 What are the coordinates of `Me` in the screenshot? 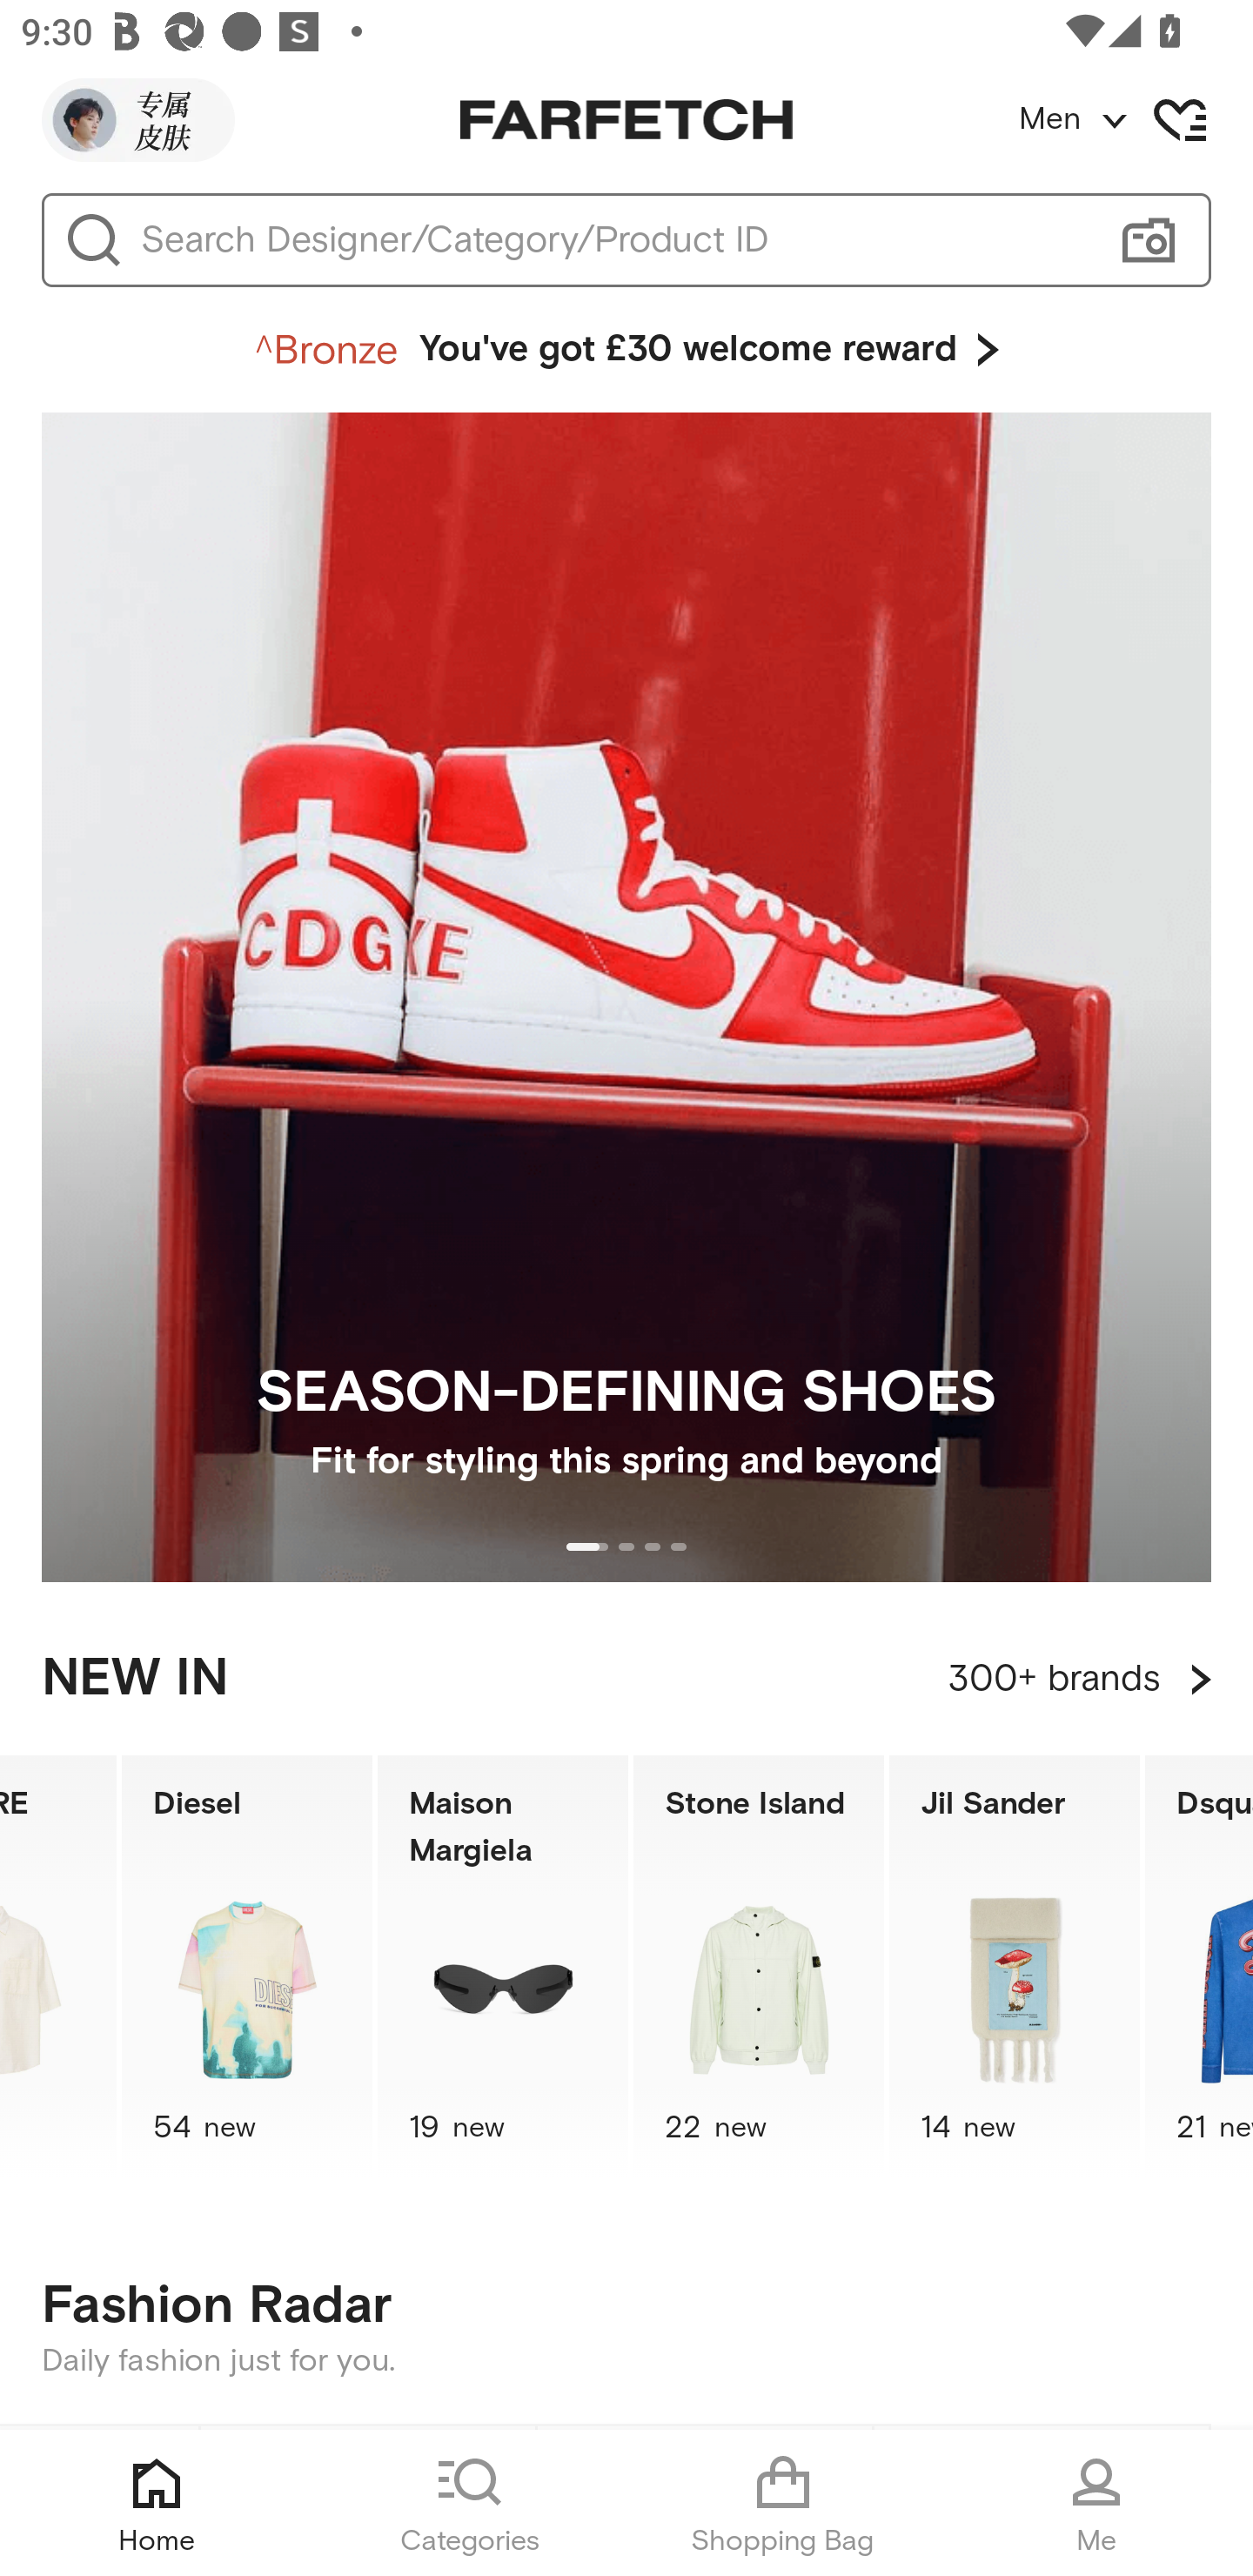 It's located at (1096, 2503).